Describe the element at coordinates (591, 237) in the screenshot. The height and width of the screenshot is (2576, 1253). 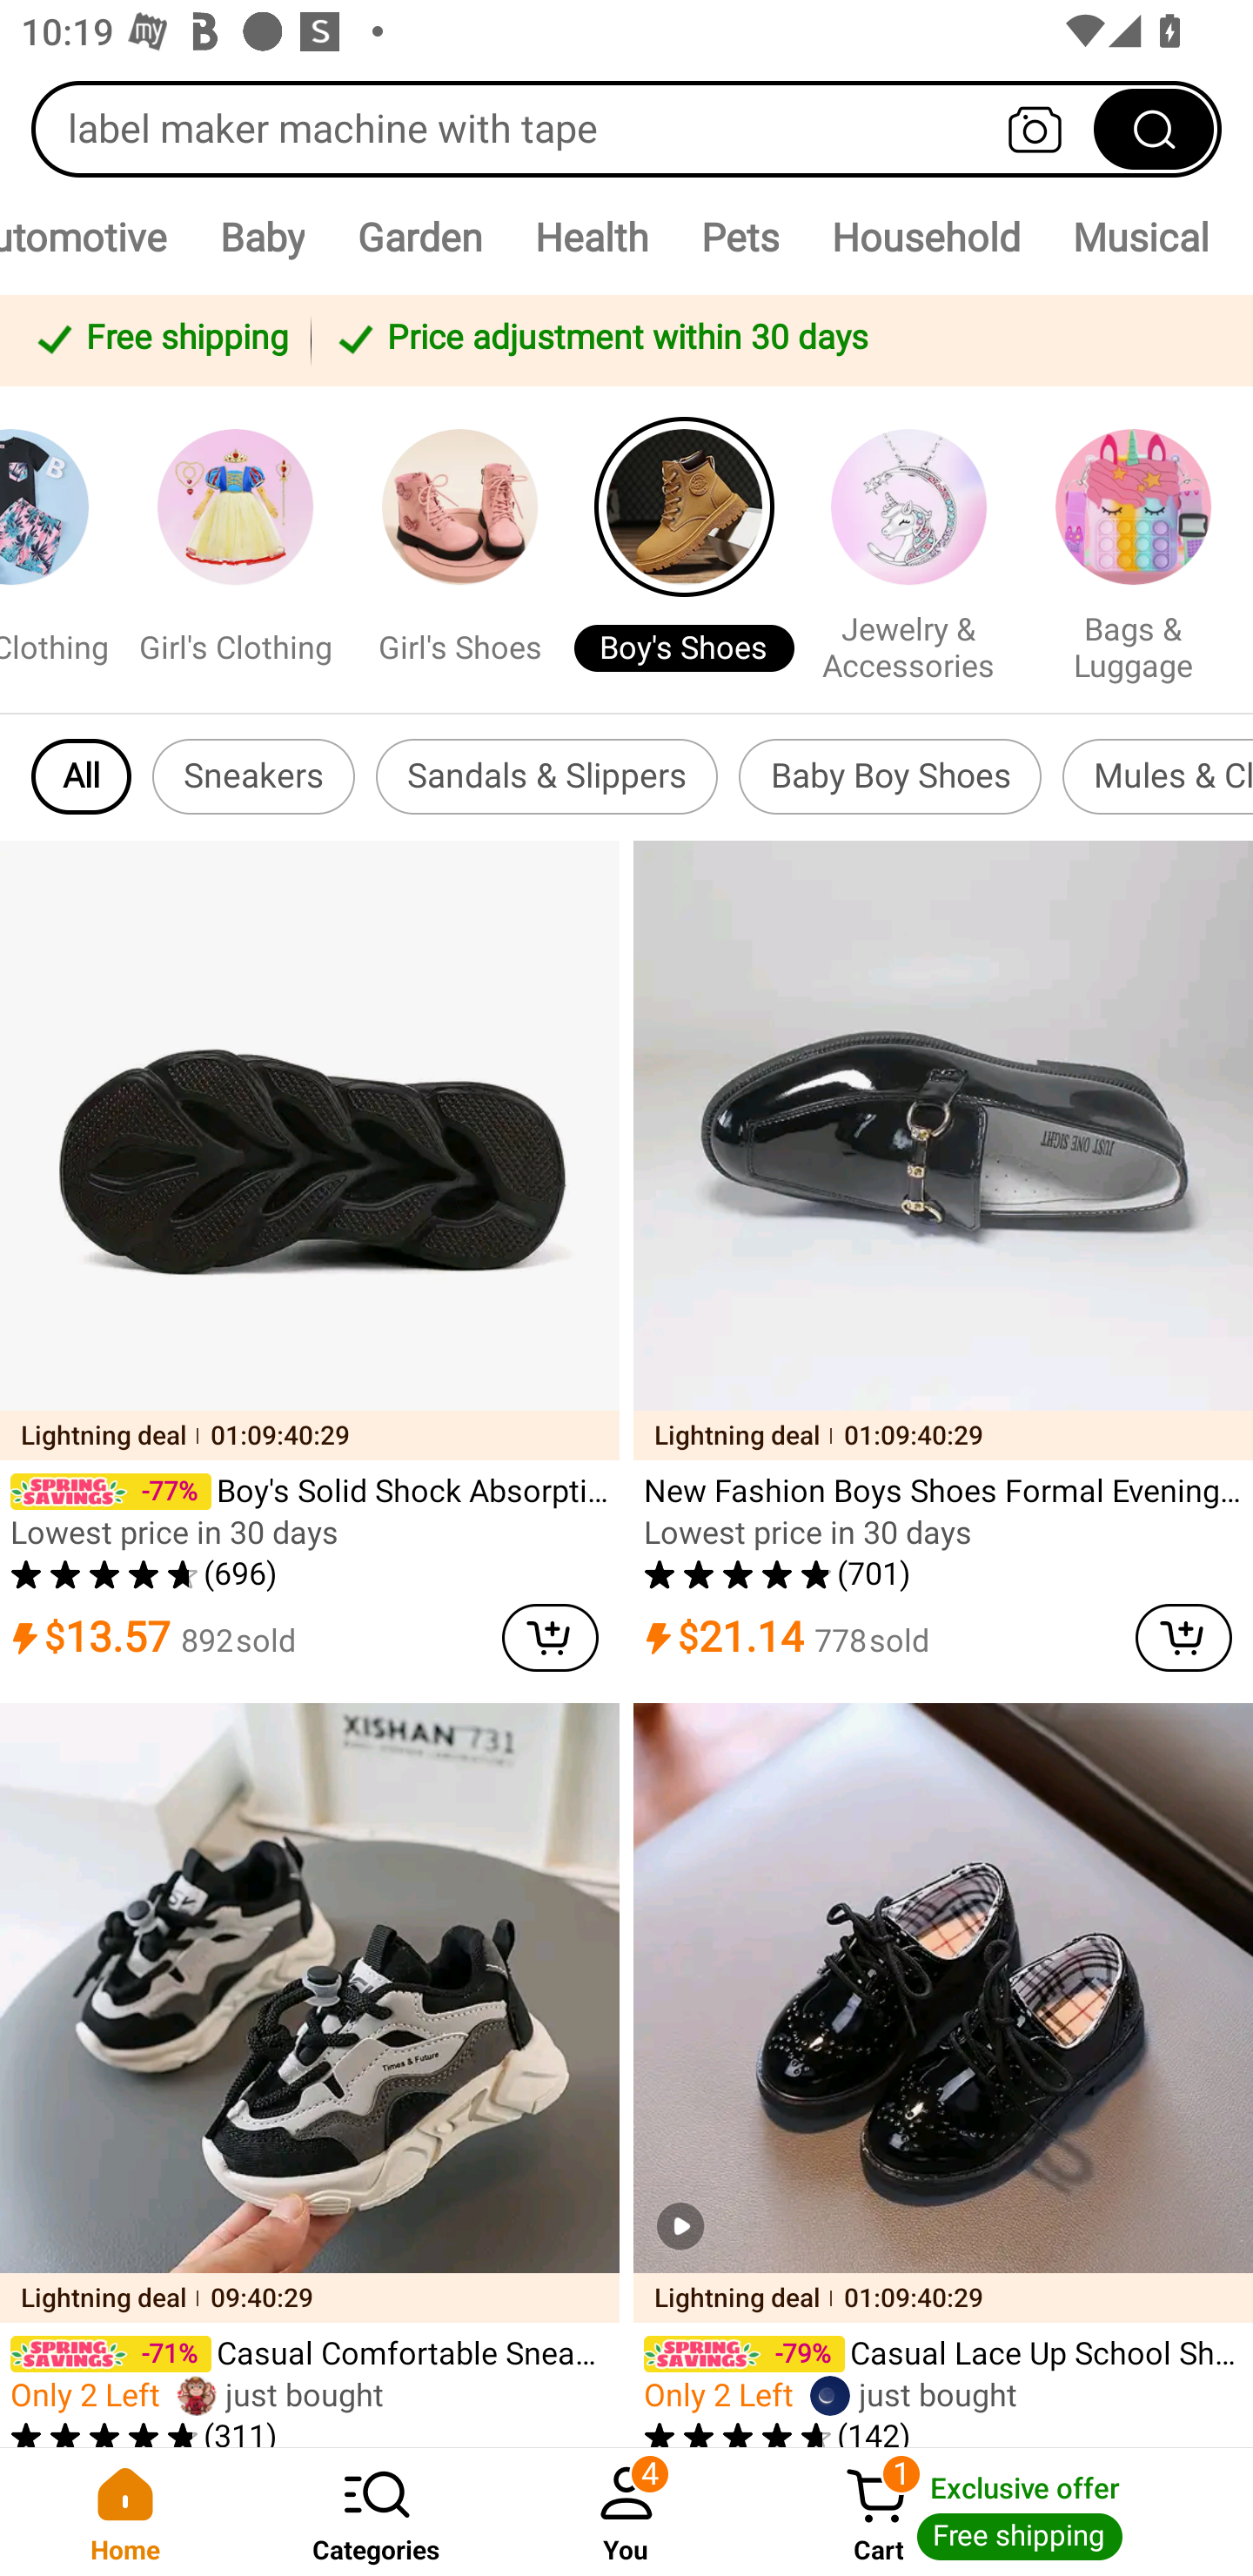
I see `Health` at that location.